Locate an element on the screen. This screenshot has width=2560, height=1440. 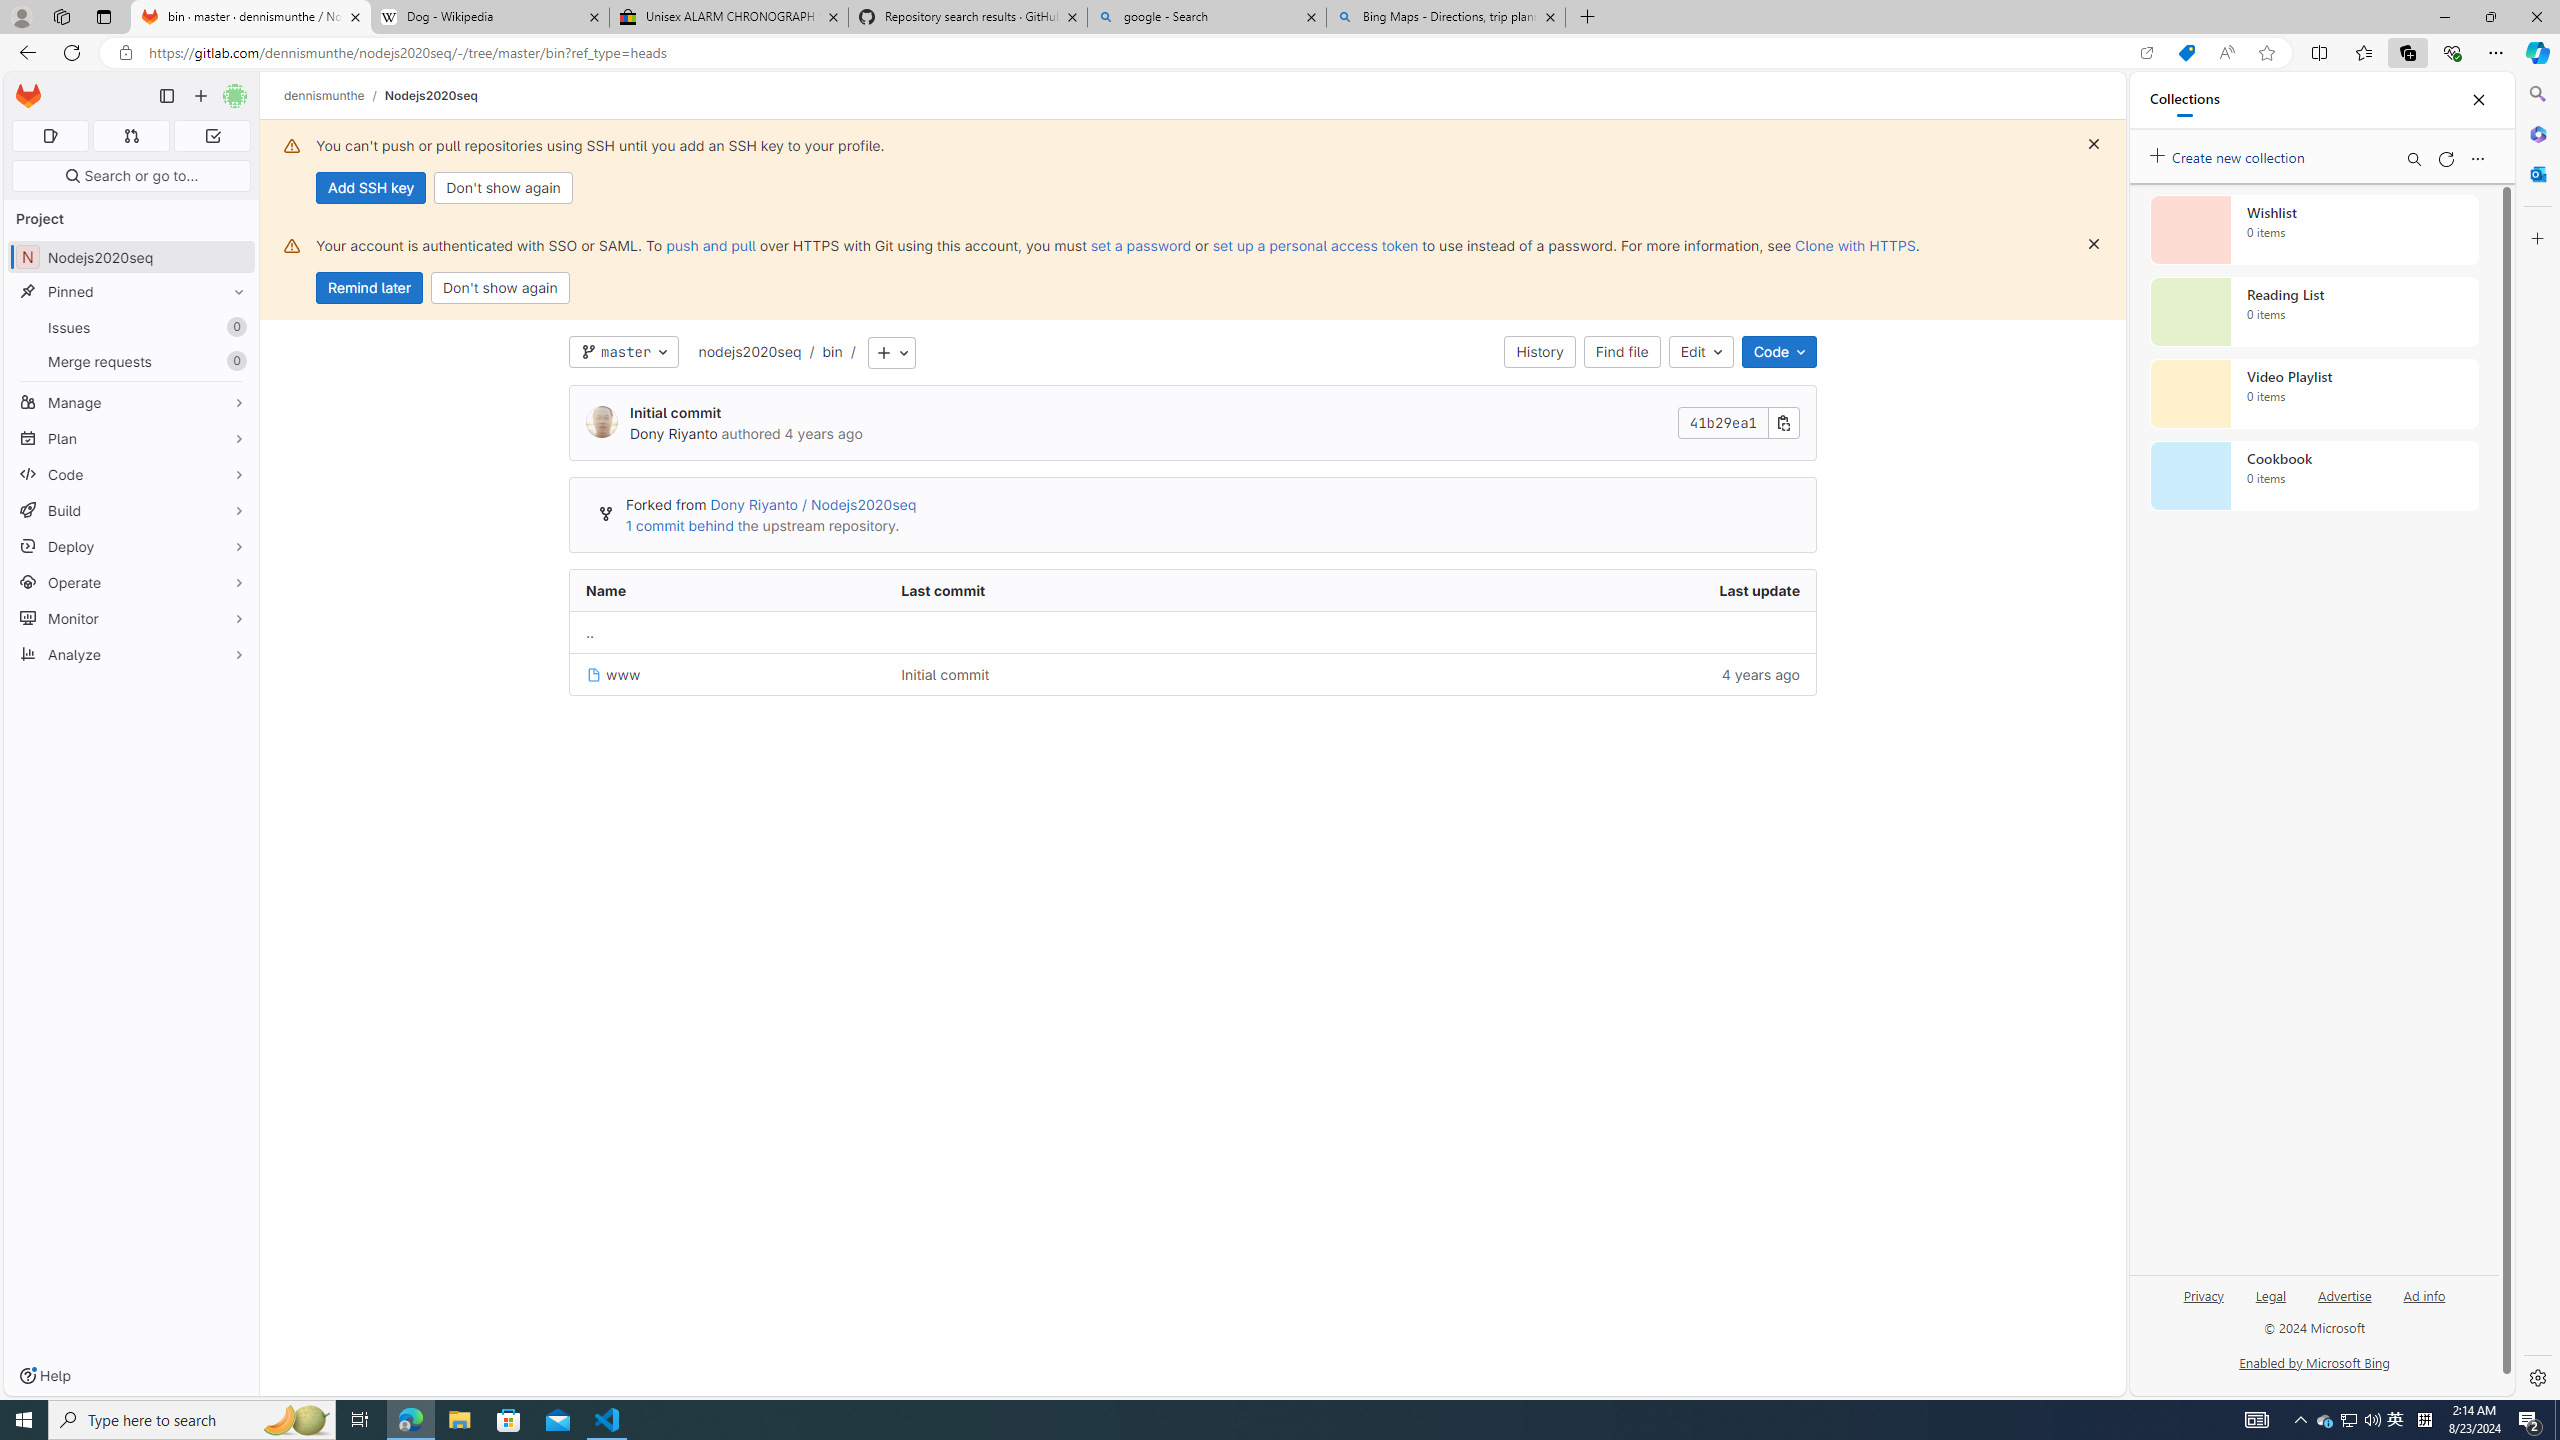
Merge requests 0 is located at coordinates (132, 361).